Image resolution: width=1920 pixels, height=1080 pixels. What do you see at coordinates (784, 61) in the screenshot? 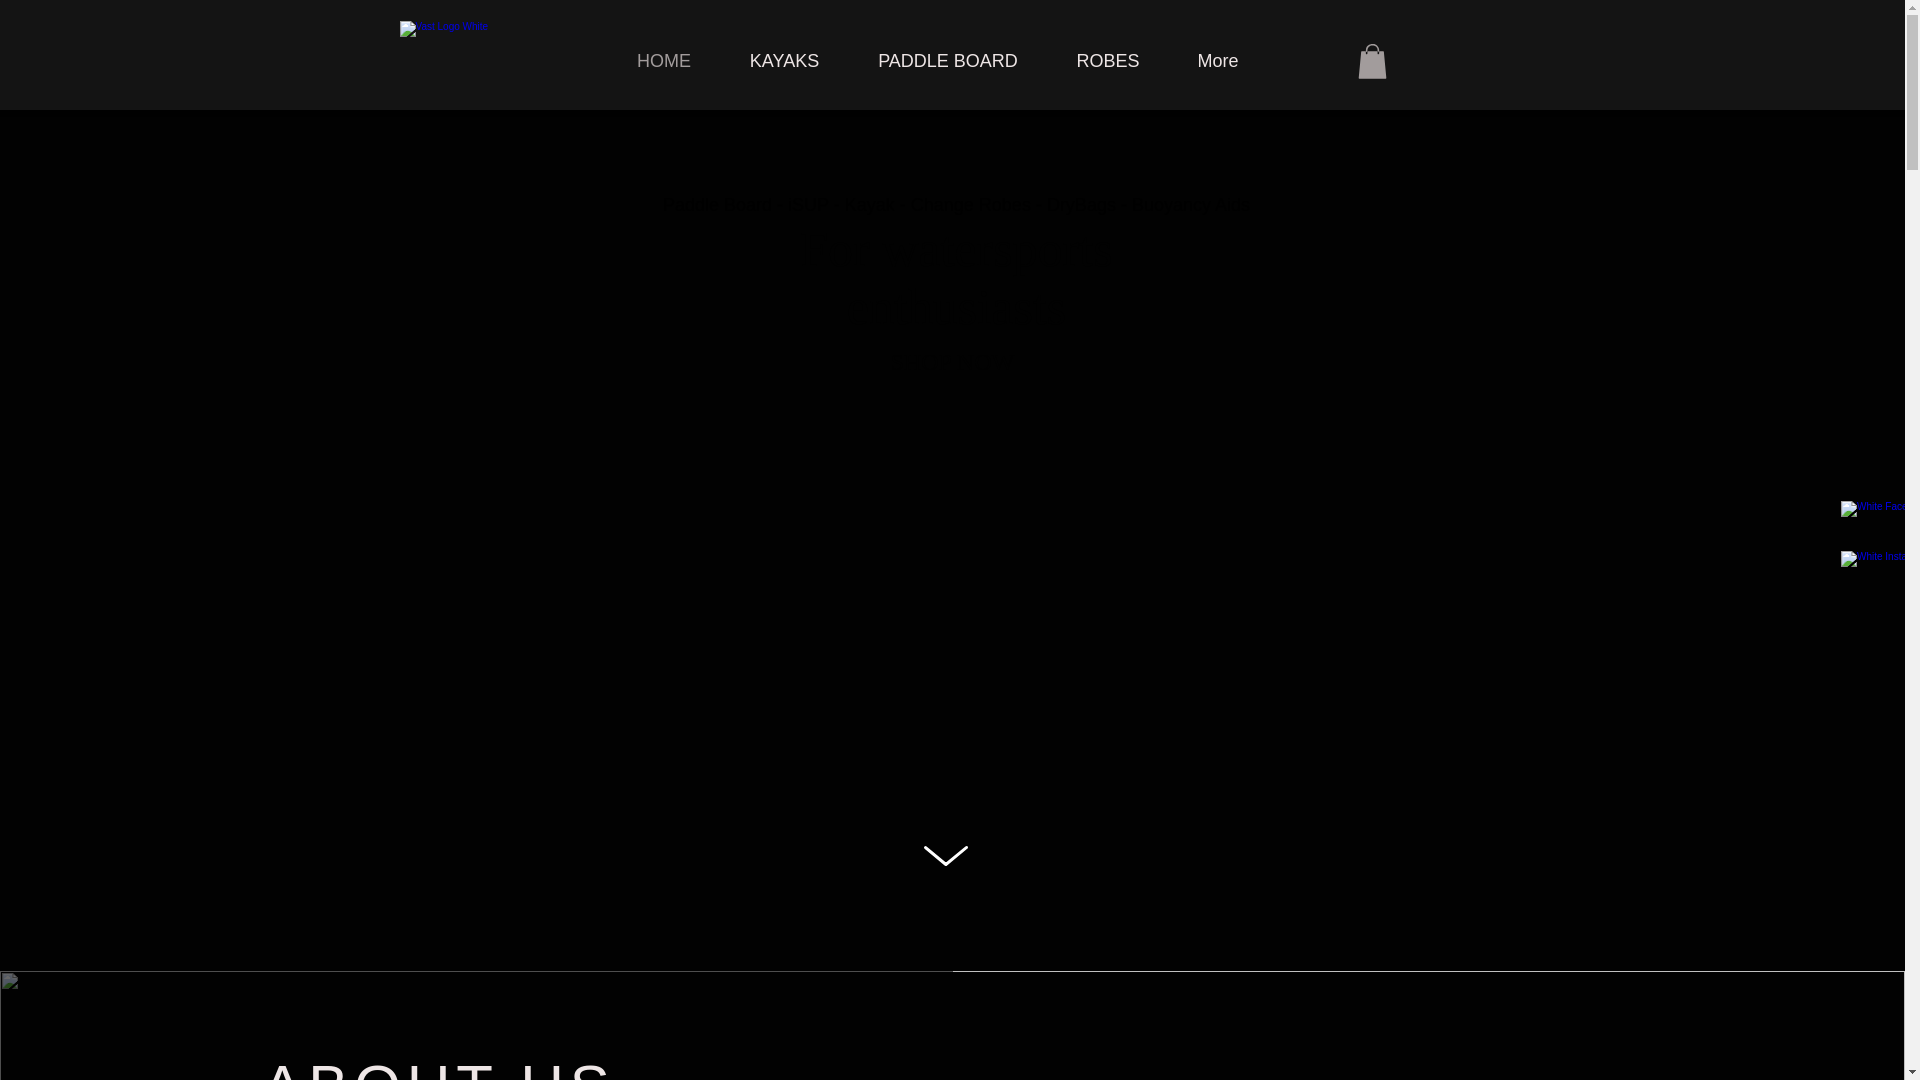
I see `KAYAKS` at bounding box center [784, 61].